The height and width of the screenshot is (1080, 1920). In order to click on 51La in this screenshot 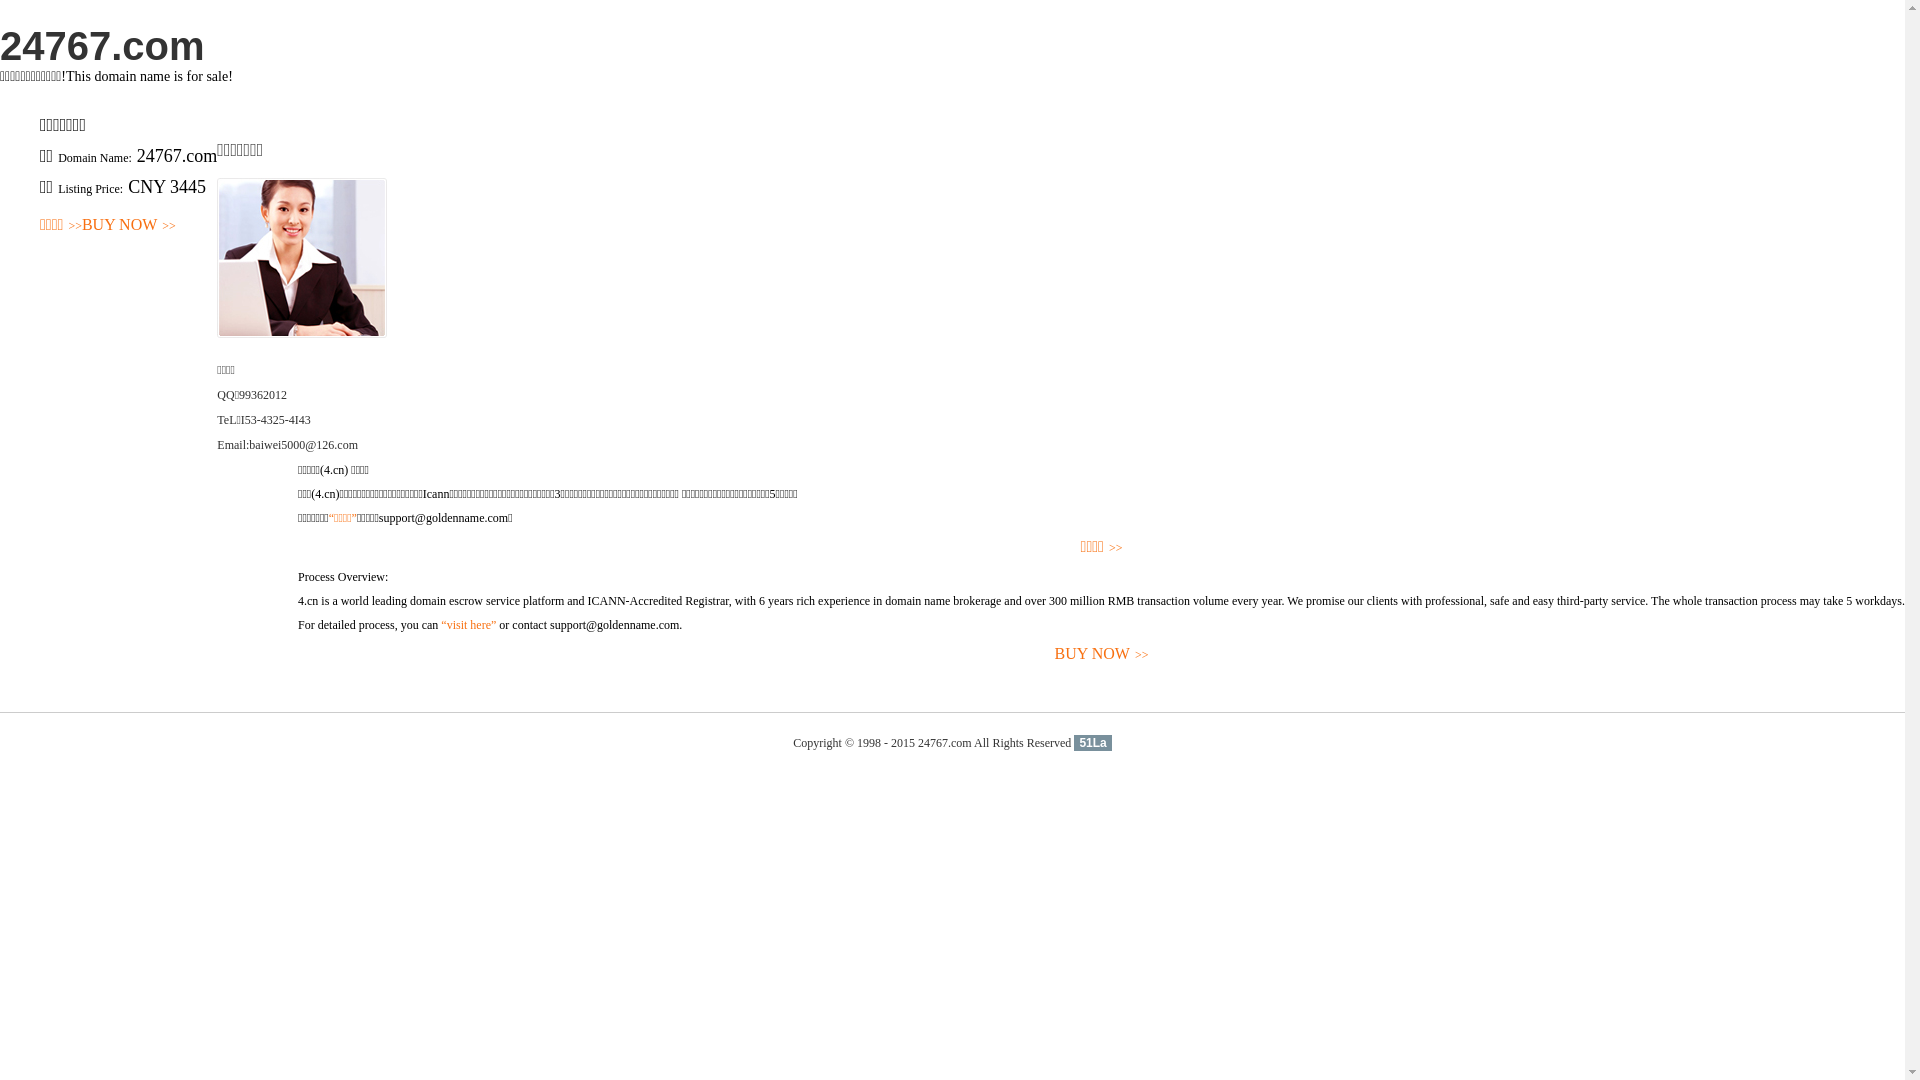, I will do `click(1092, 743)`.